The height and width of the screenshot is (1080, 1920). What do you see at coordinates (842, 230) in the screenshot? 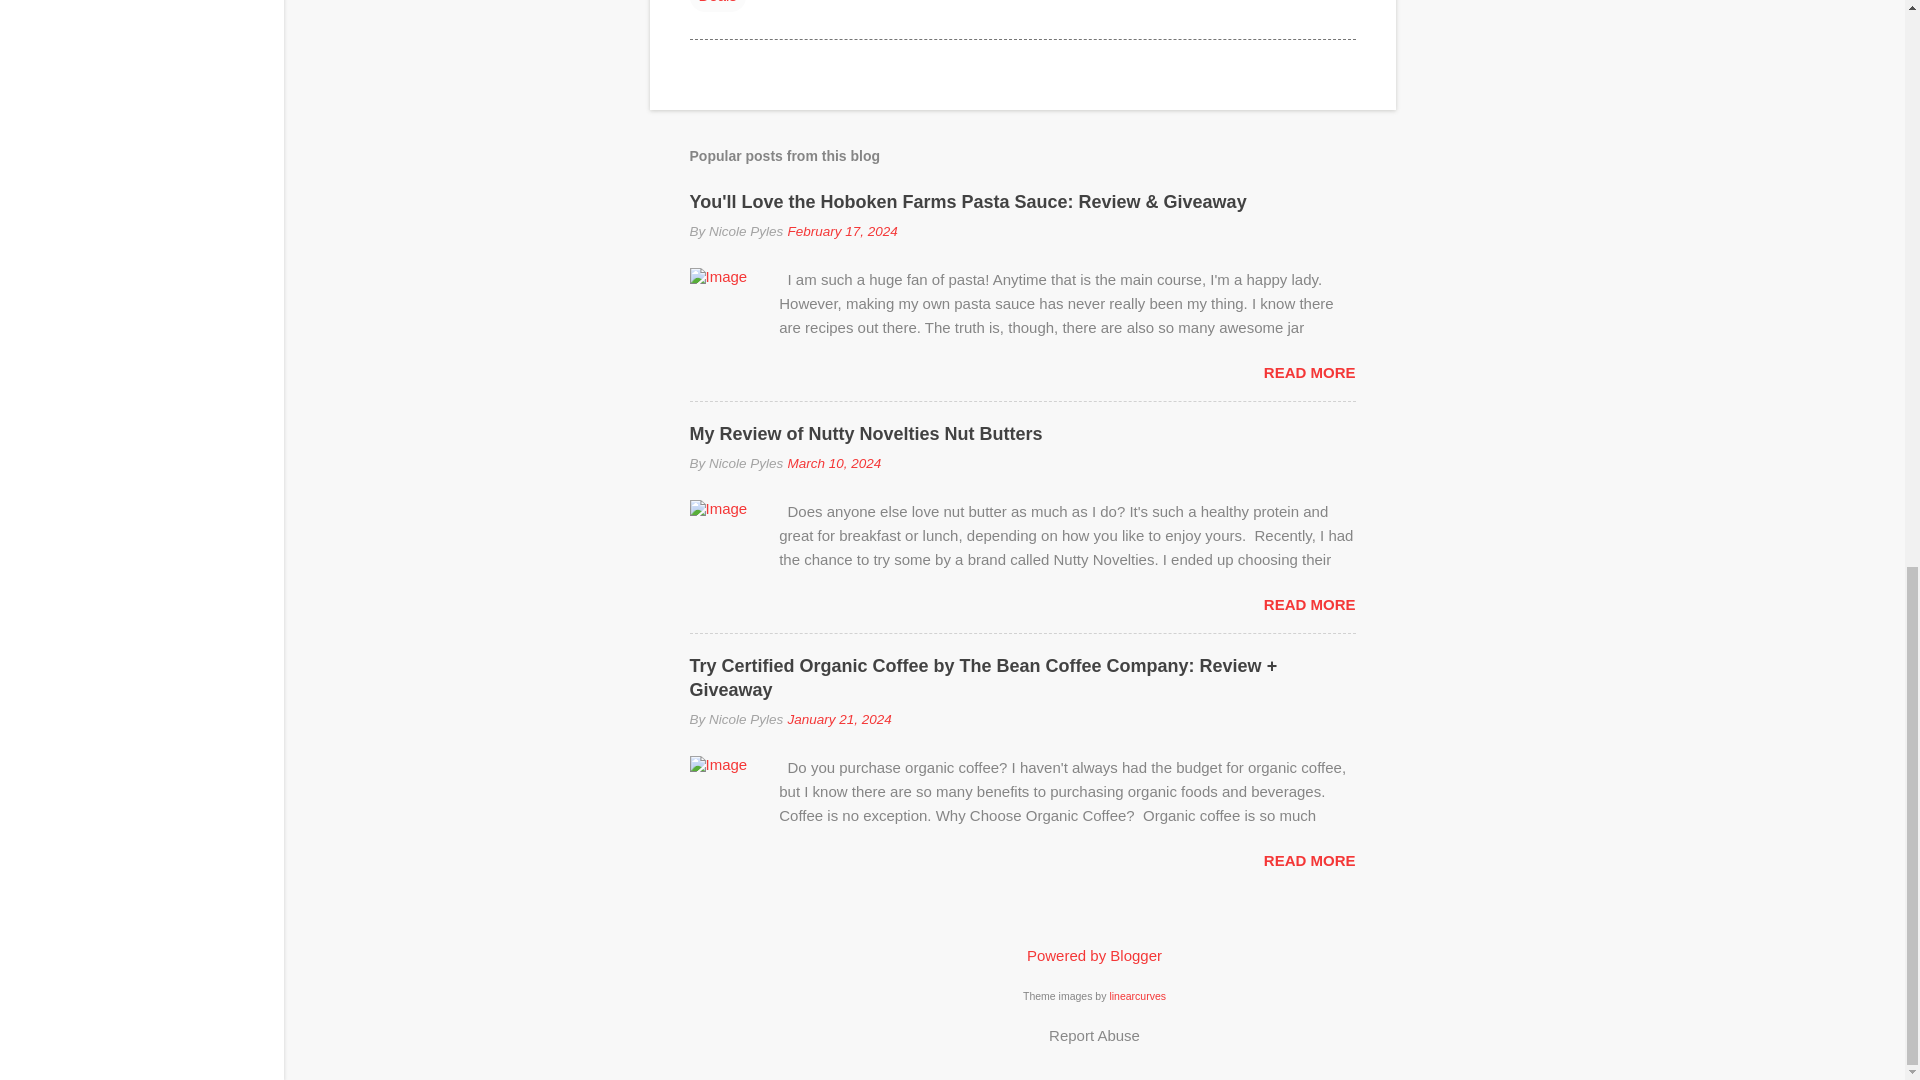
I see `permanent link` at bounding box center [842, 230].